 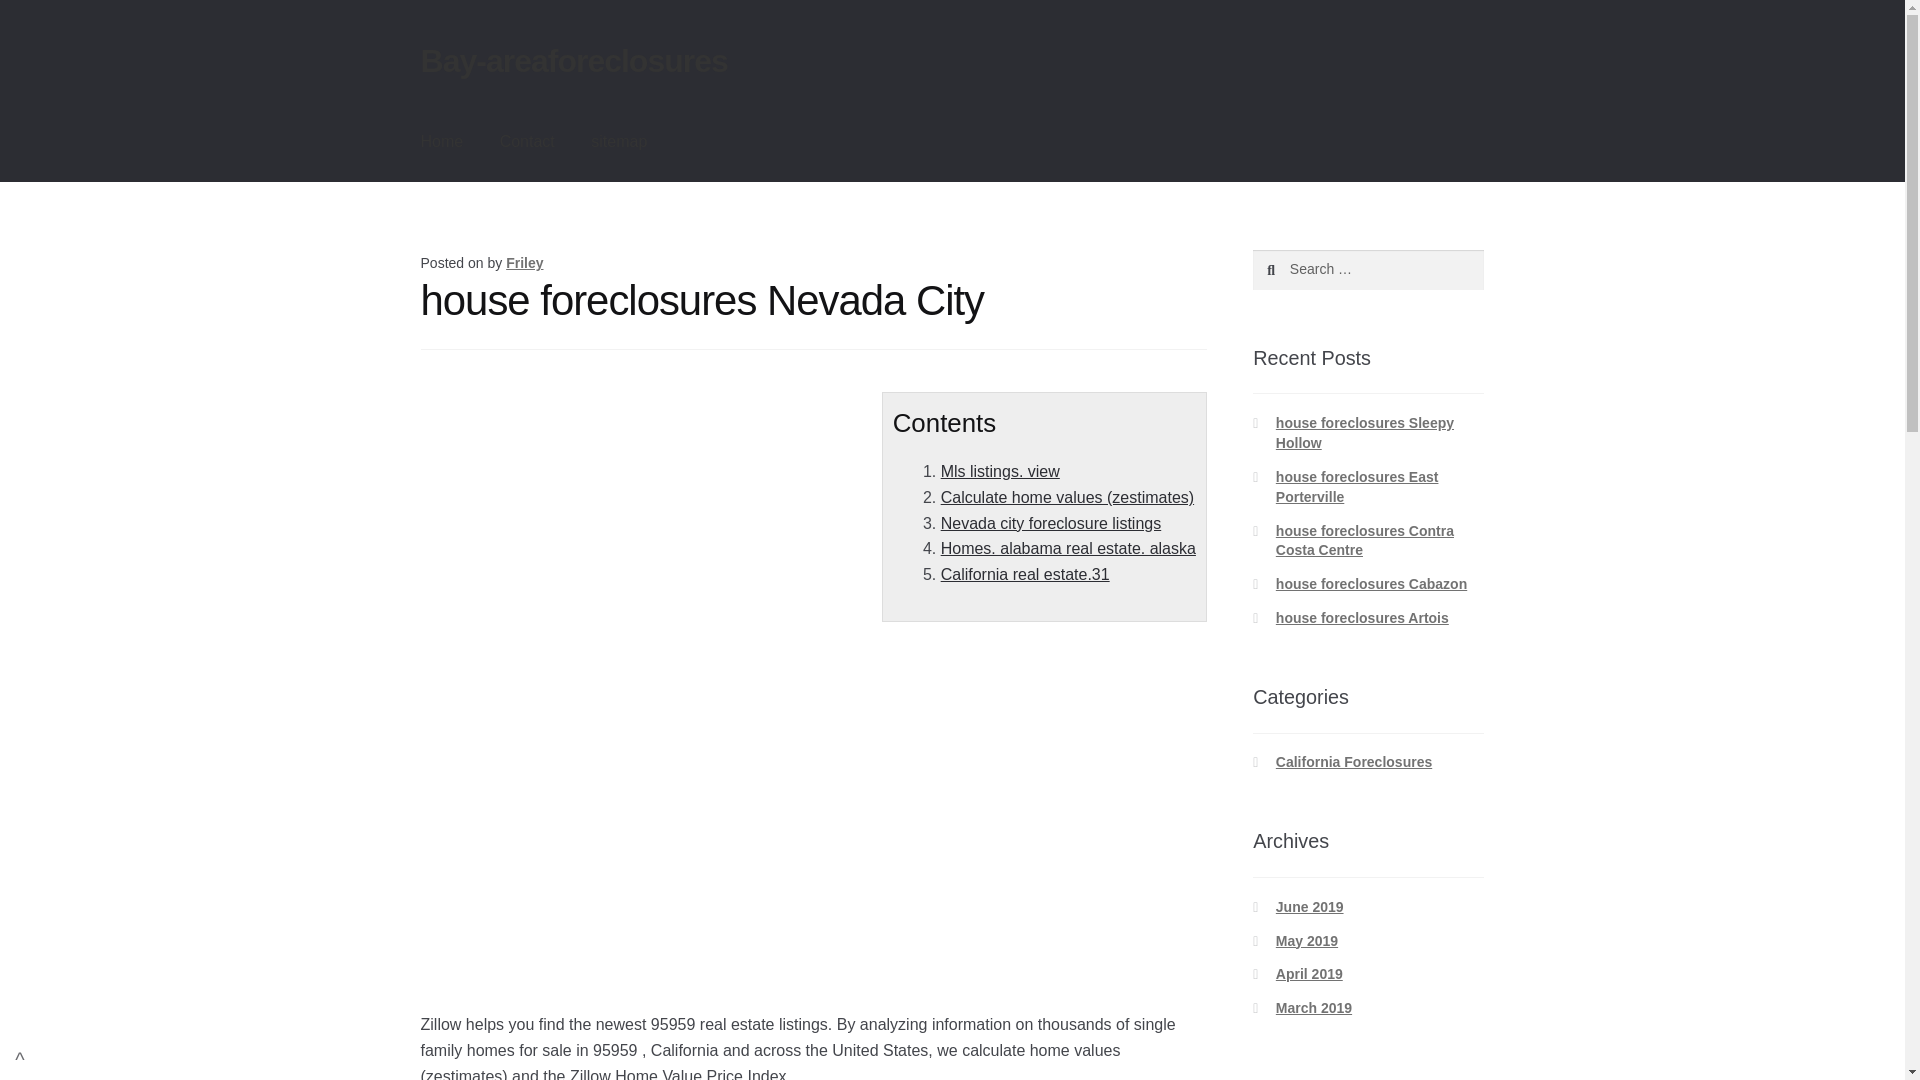 I want to click on house foreclosures Contra Costa Centre, so click(x=1364, y=540).